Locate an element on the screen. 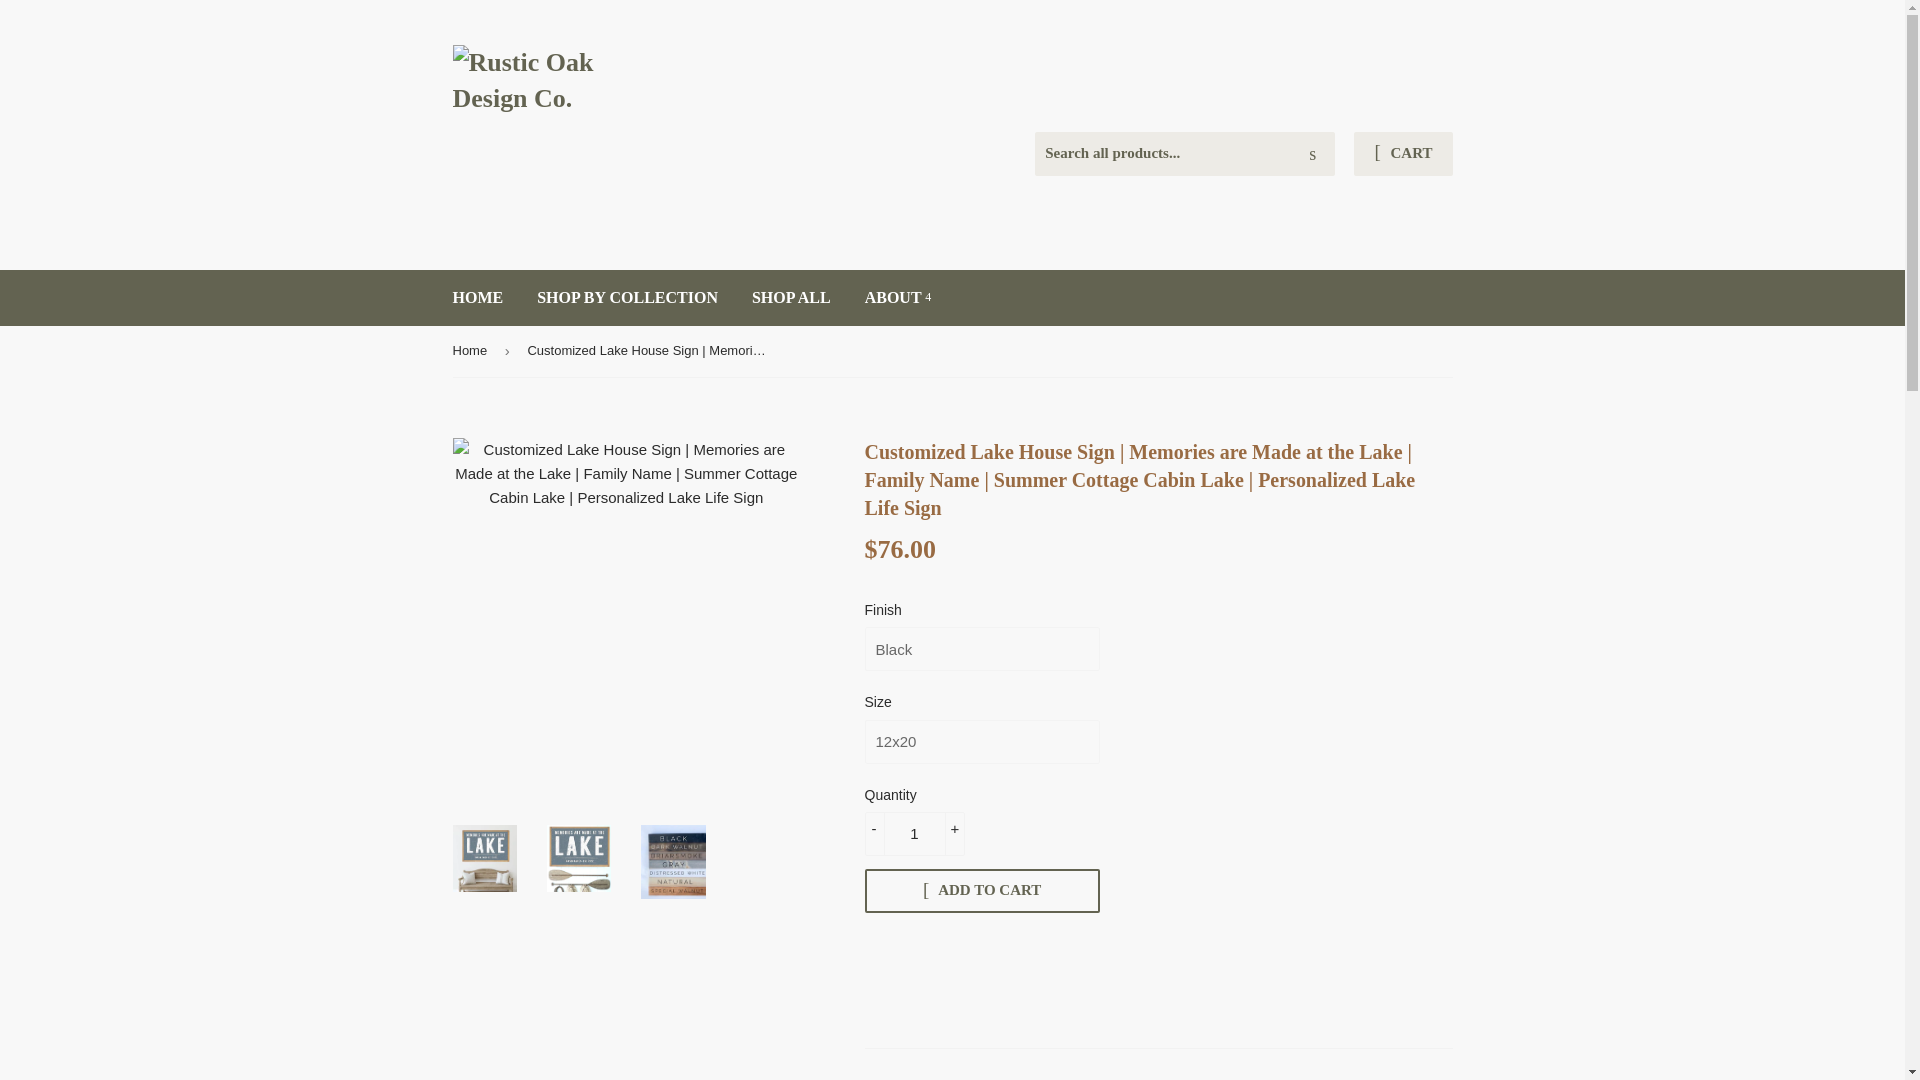 This screenshot has width=1920, height=1080. 1 is located at coordinates (914, 834).